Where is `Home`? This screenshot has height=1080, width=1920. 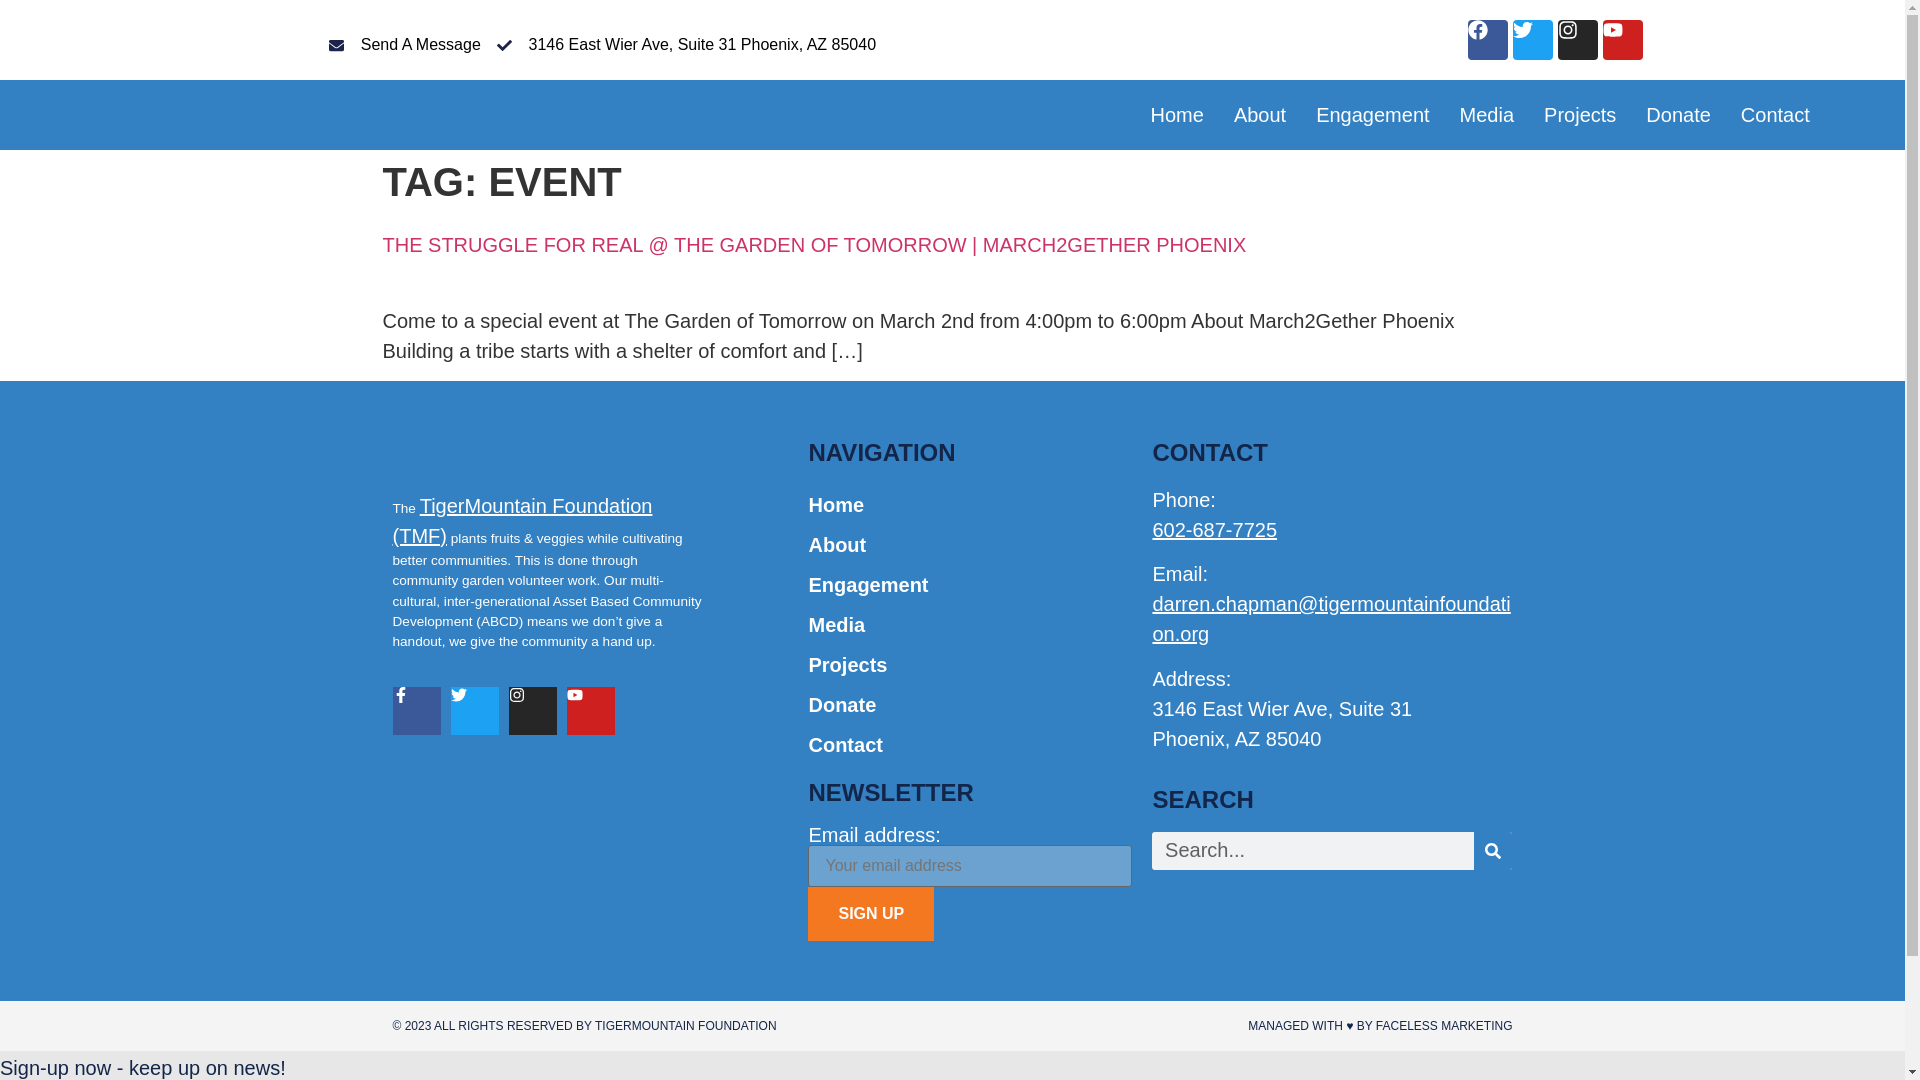 Home is located at coordinates (1176, 114).